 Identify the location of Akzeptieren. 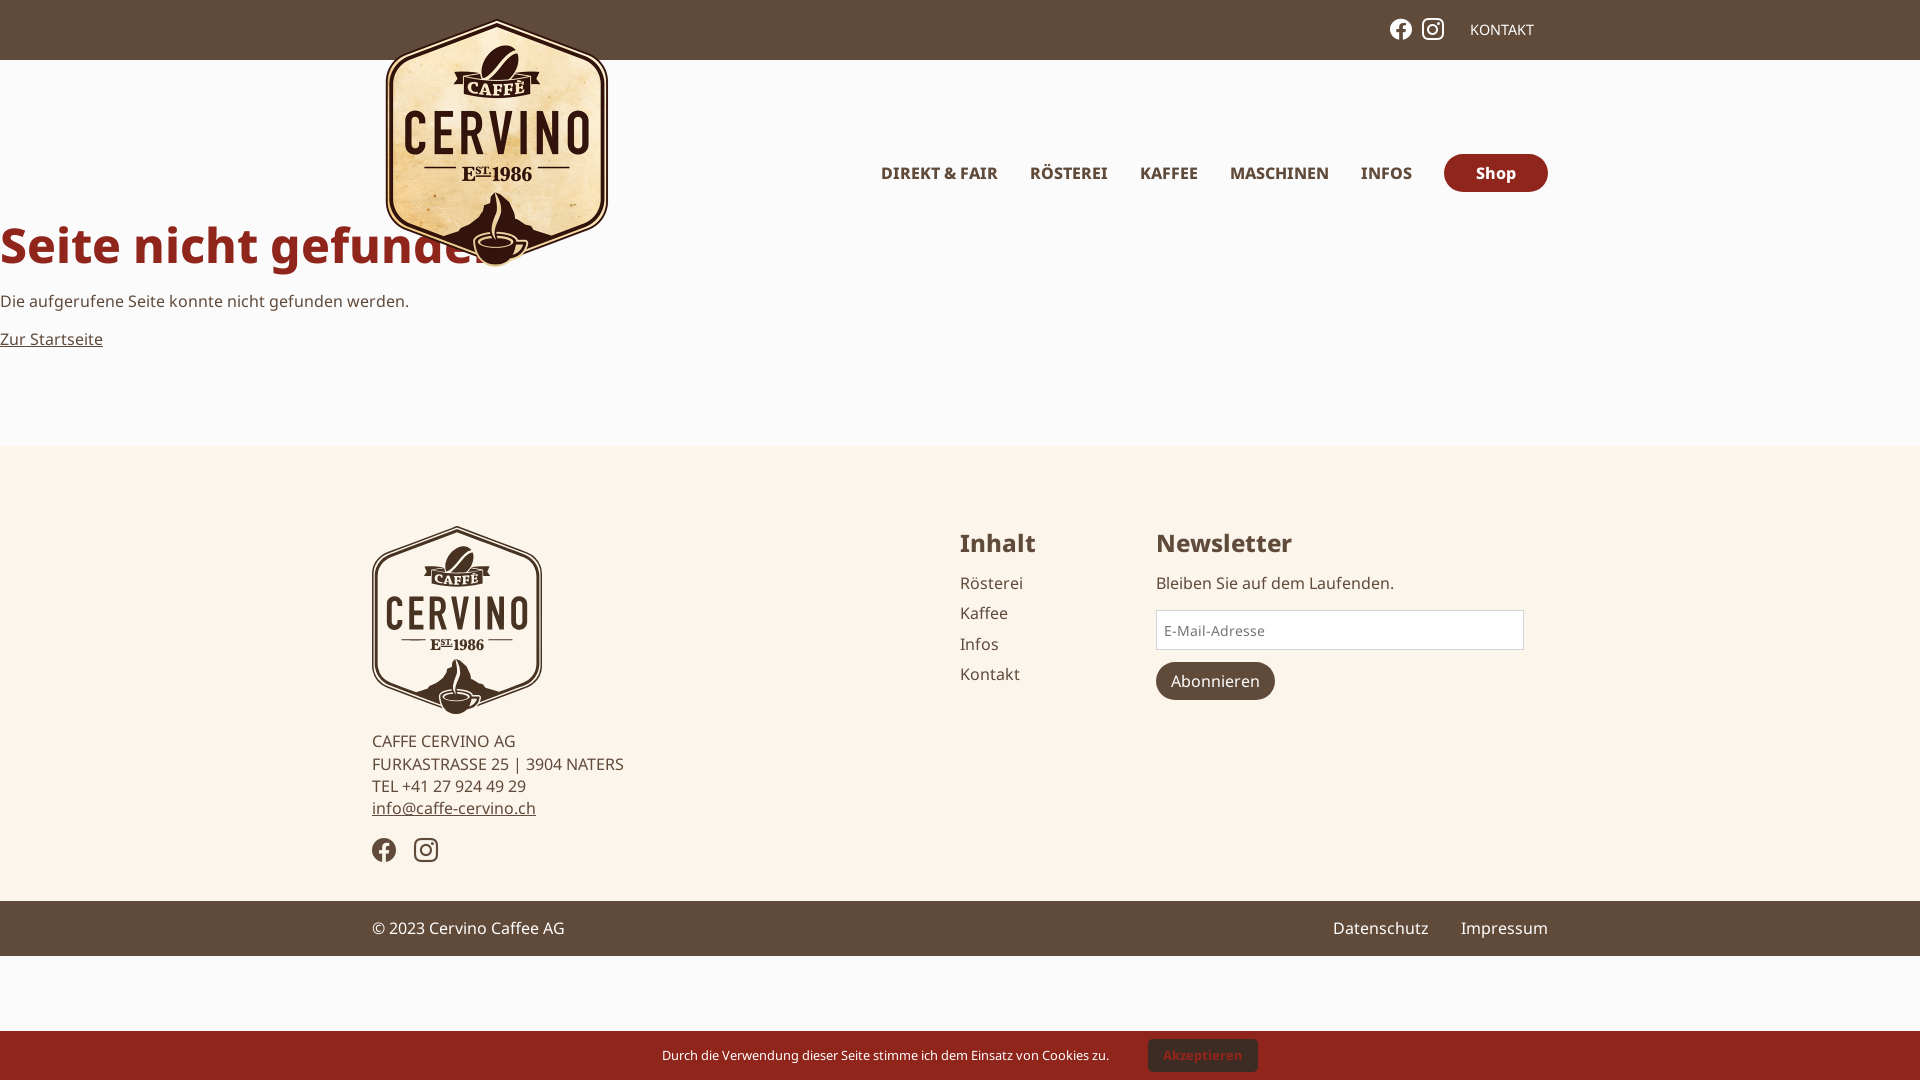
(1203, 1056).